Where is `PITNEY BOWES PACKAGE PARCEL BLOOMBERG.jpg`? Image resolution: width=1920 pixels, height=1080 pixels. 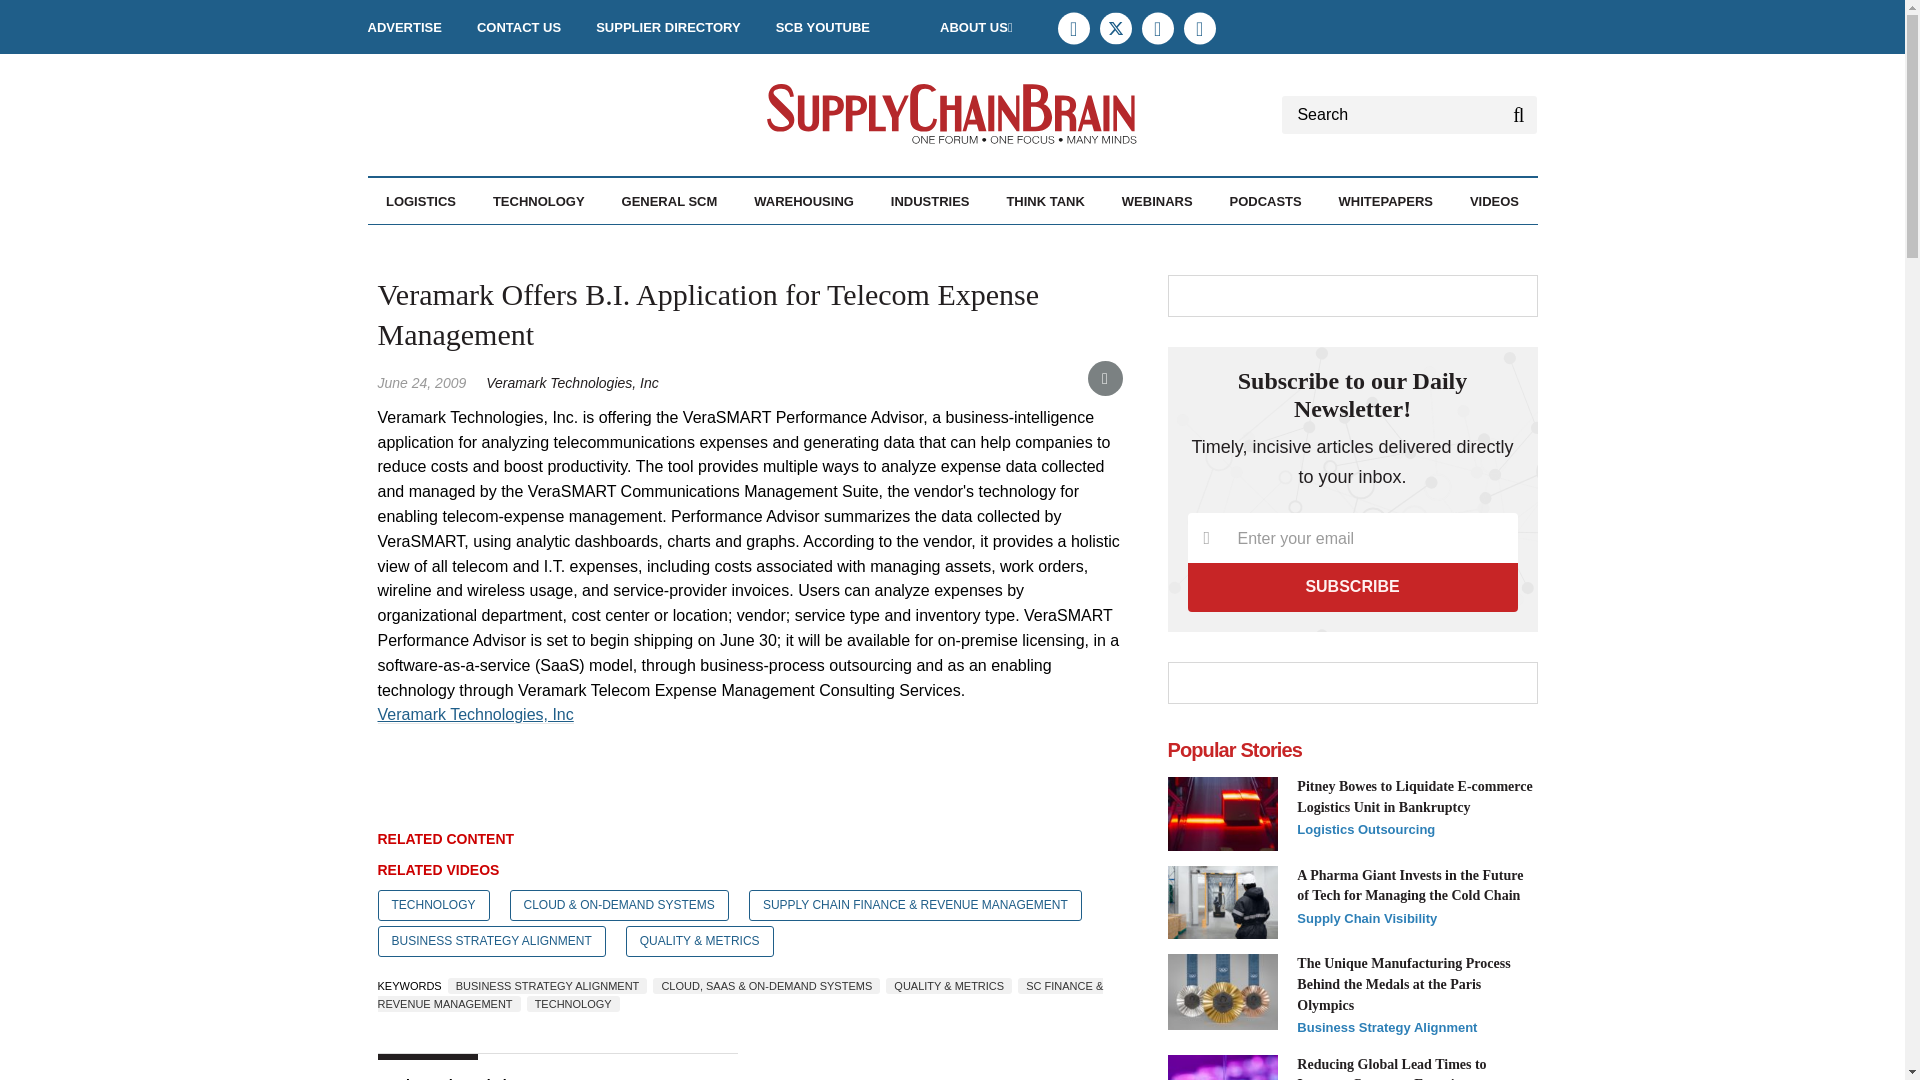 PITNEY BOWES PACKAGE PARCEL BLOOMBERG.jpg is located at coordinates (1222, 814).